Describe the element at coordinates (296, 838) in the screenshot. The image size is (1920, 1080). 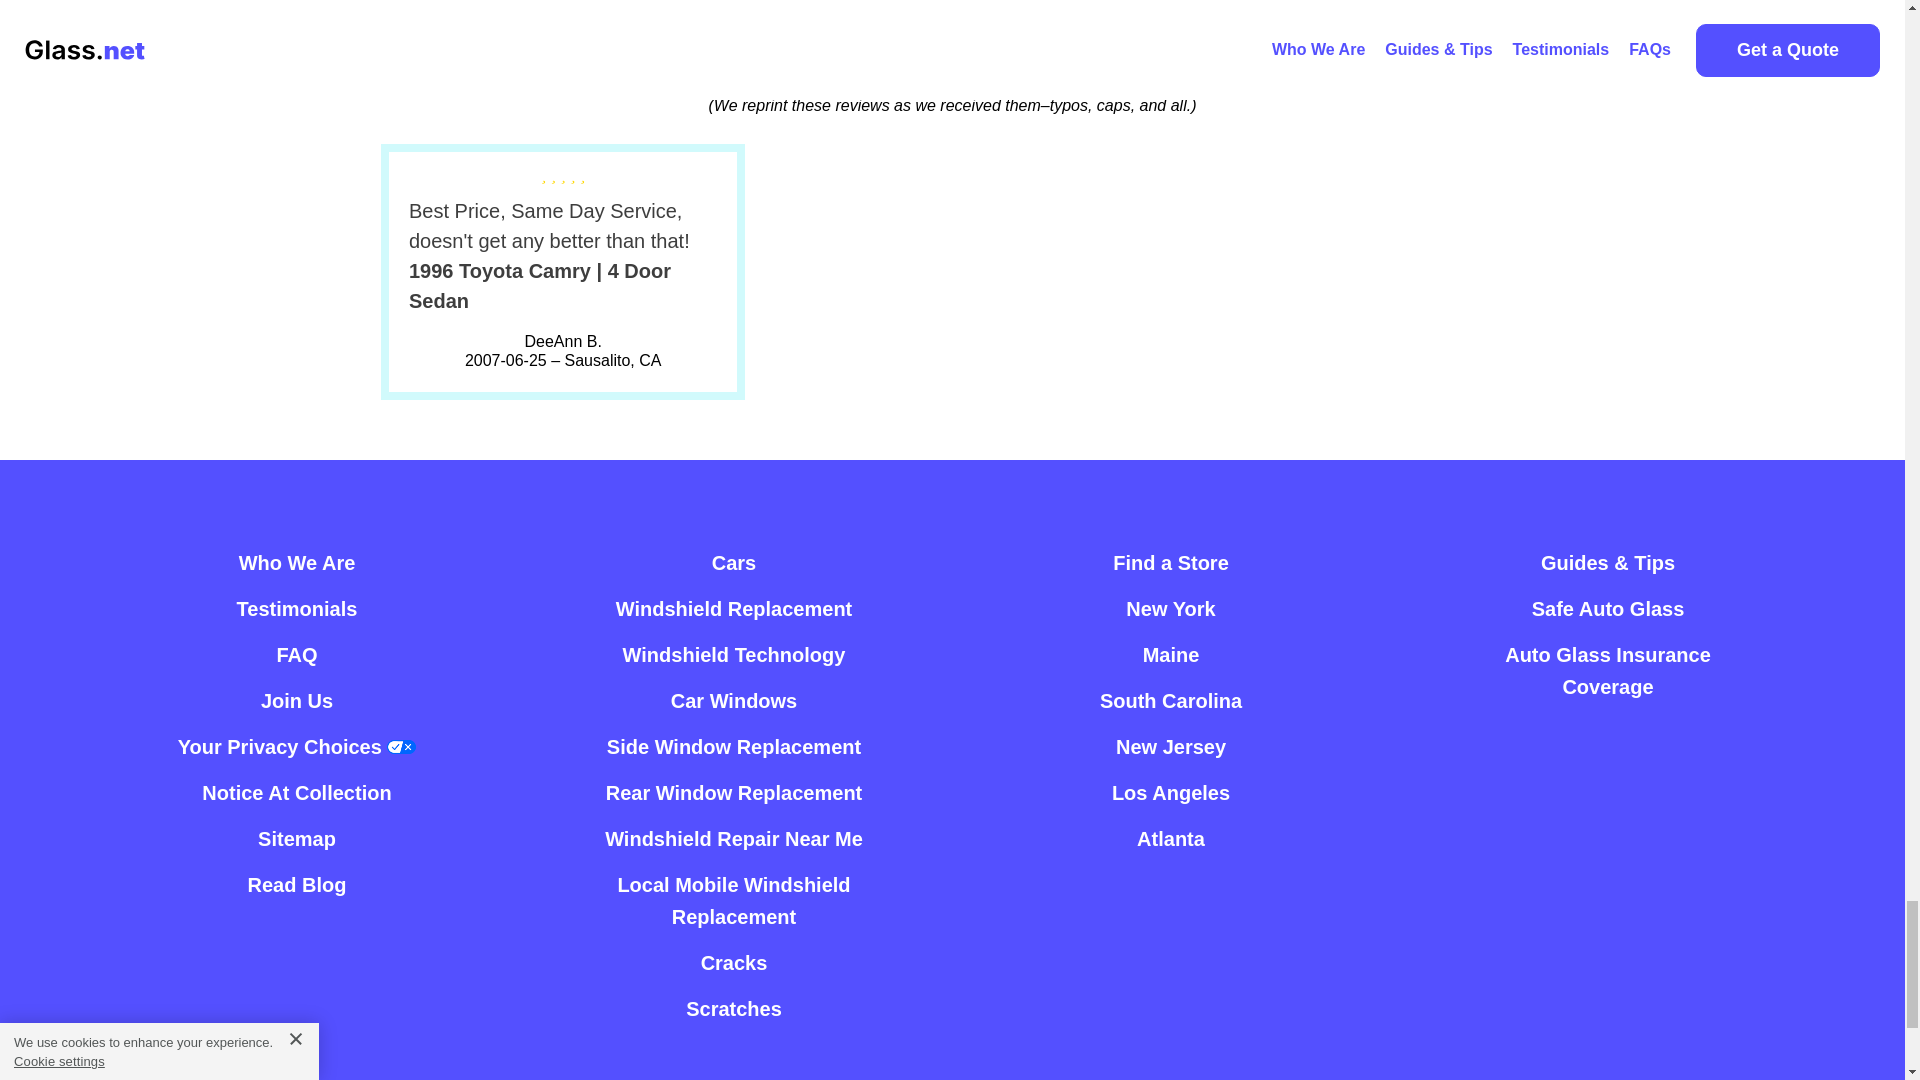
I see `Sitemap` at that location.